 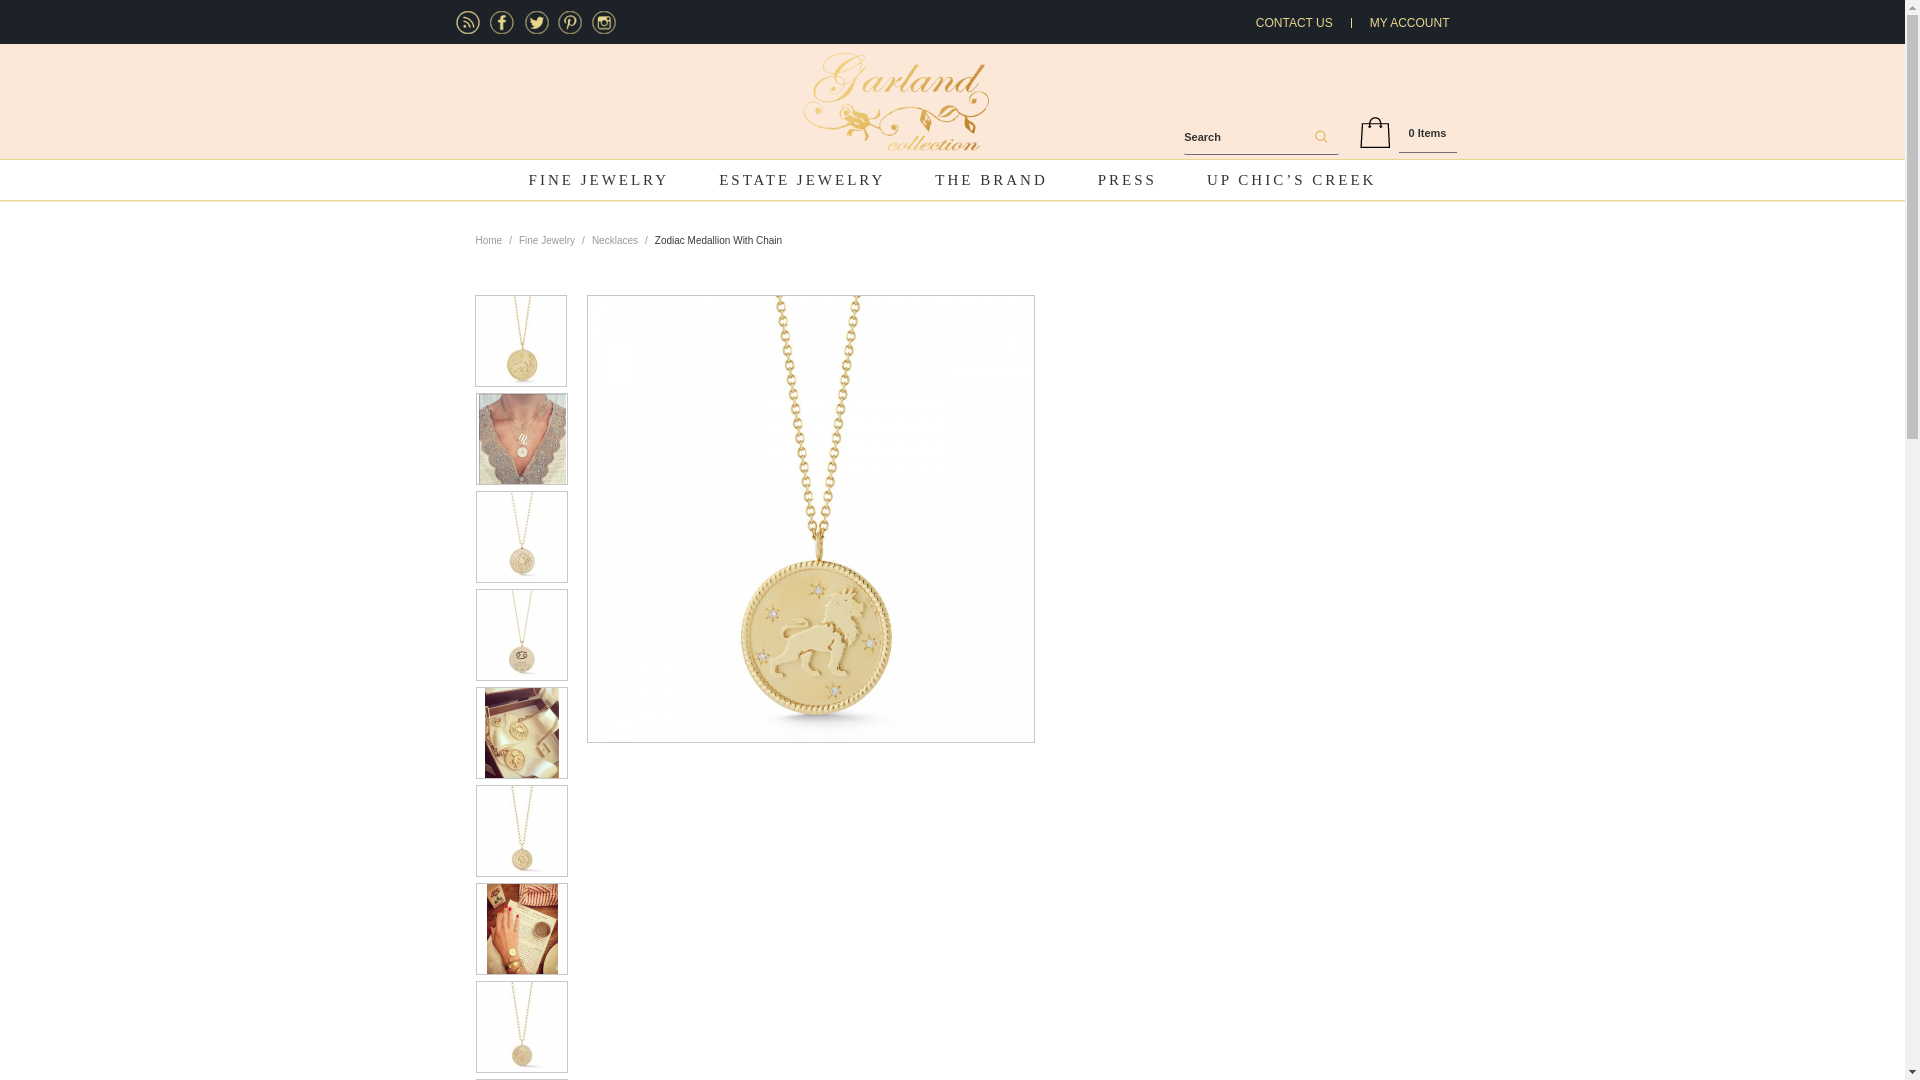 I want to click on 0 Items, so click(x=1428, y=133).